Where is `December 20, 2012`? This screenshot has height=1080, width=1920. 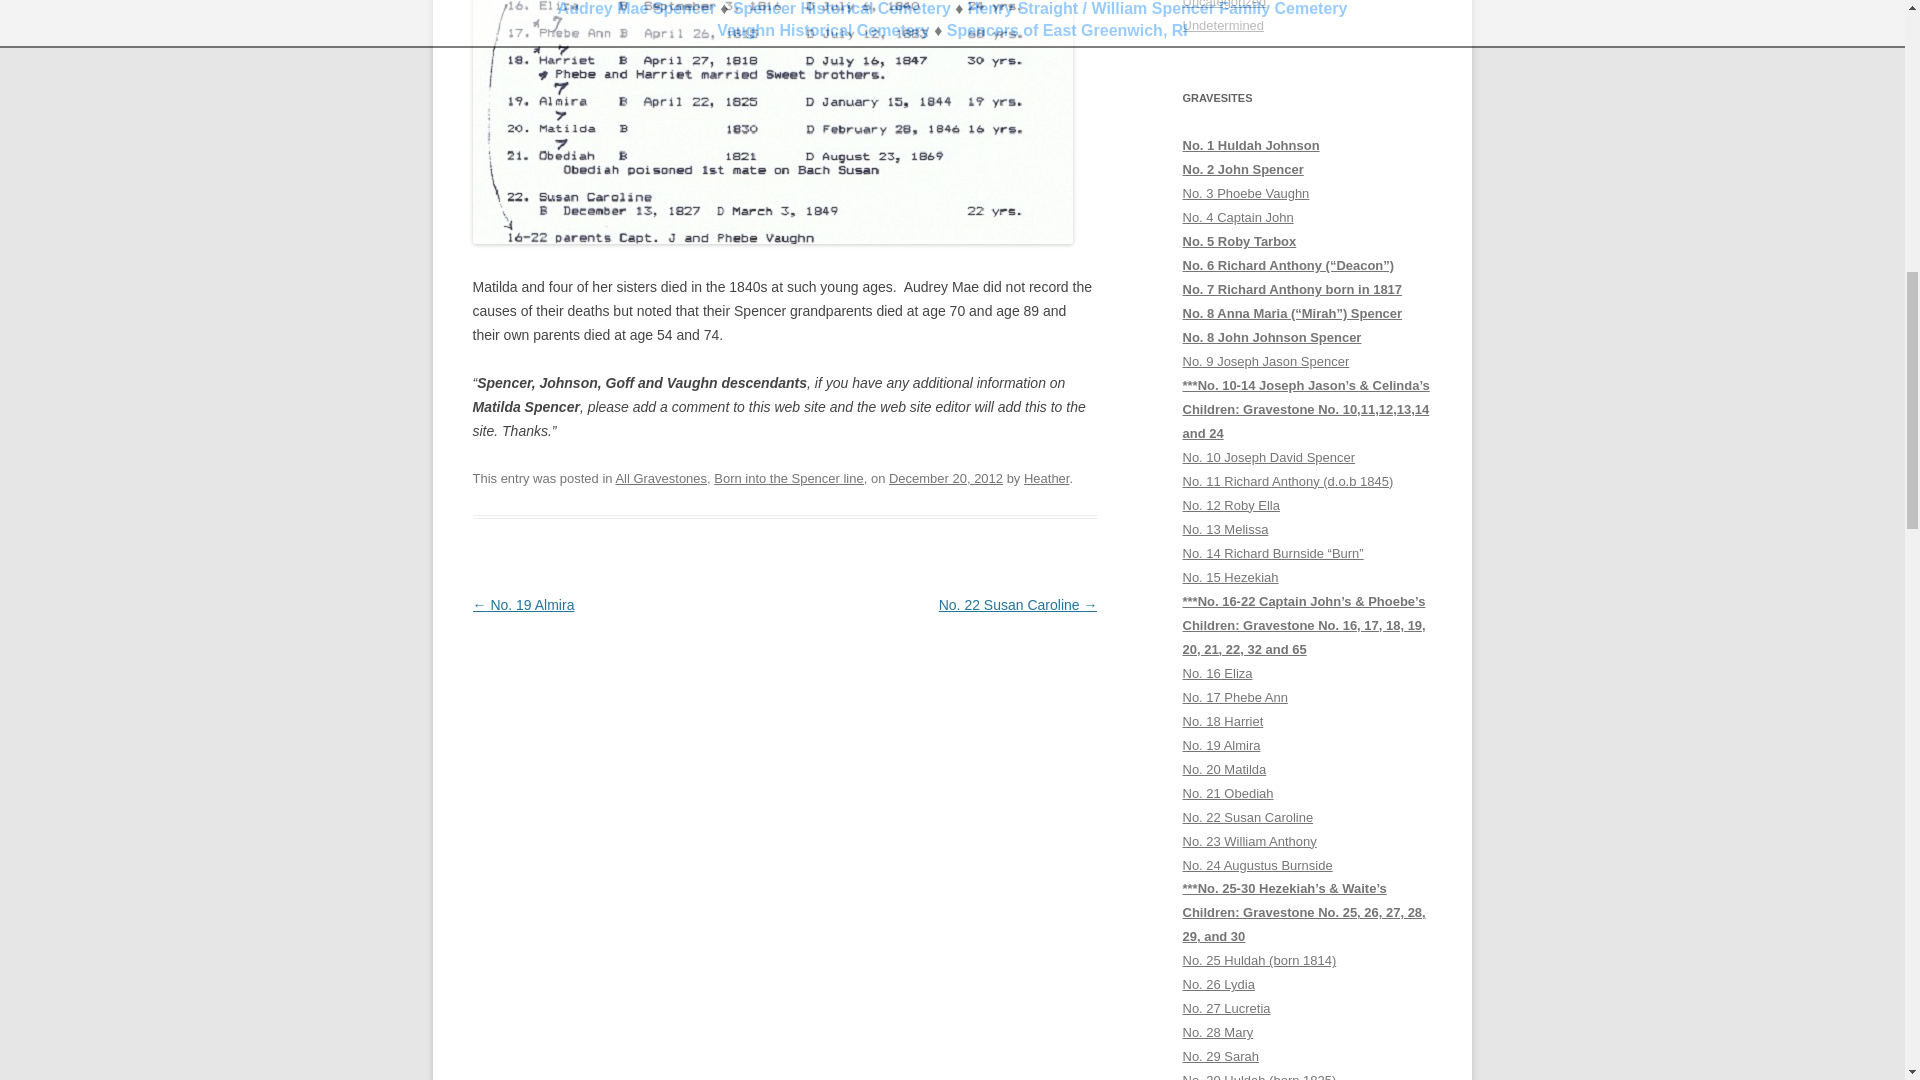
December 20, 2012 is located at coordinates (945, 478).